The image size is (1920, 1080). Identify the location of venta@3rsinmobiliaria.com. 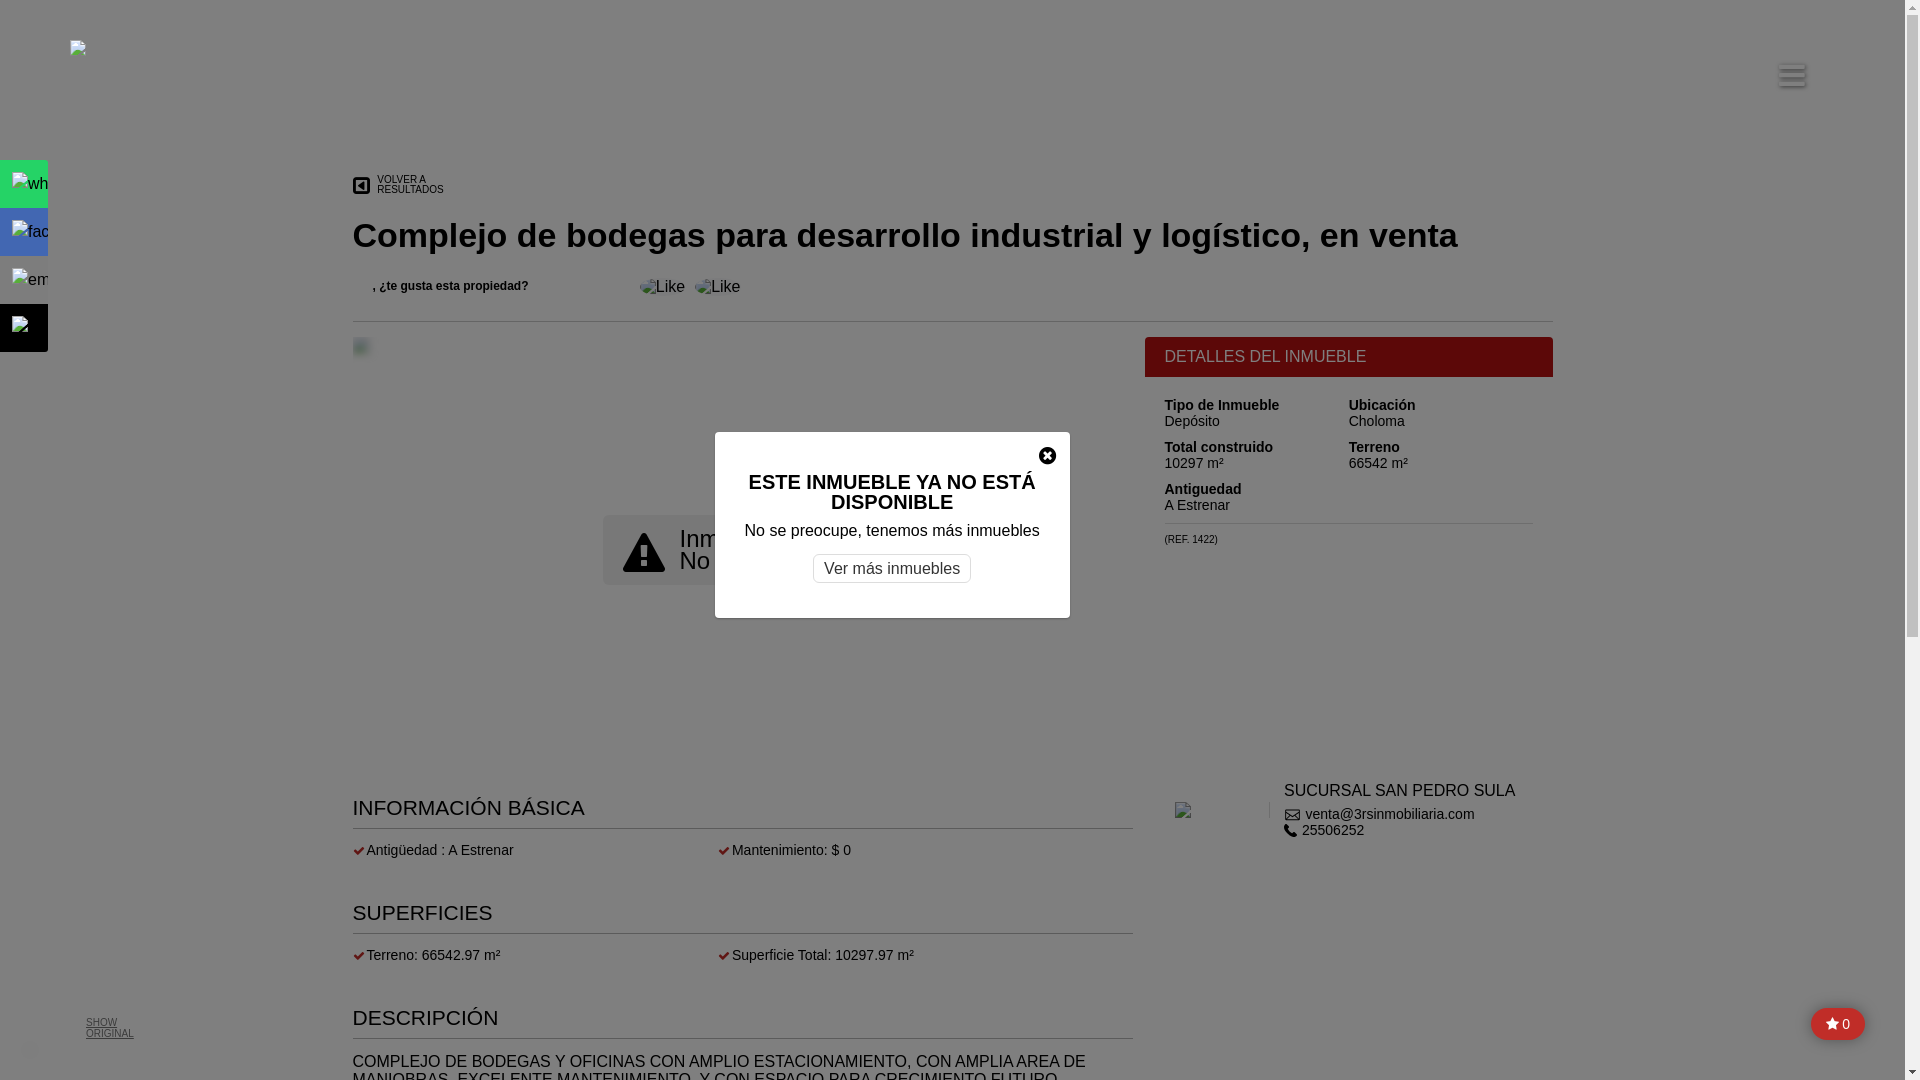
(1400, 814).